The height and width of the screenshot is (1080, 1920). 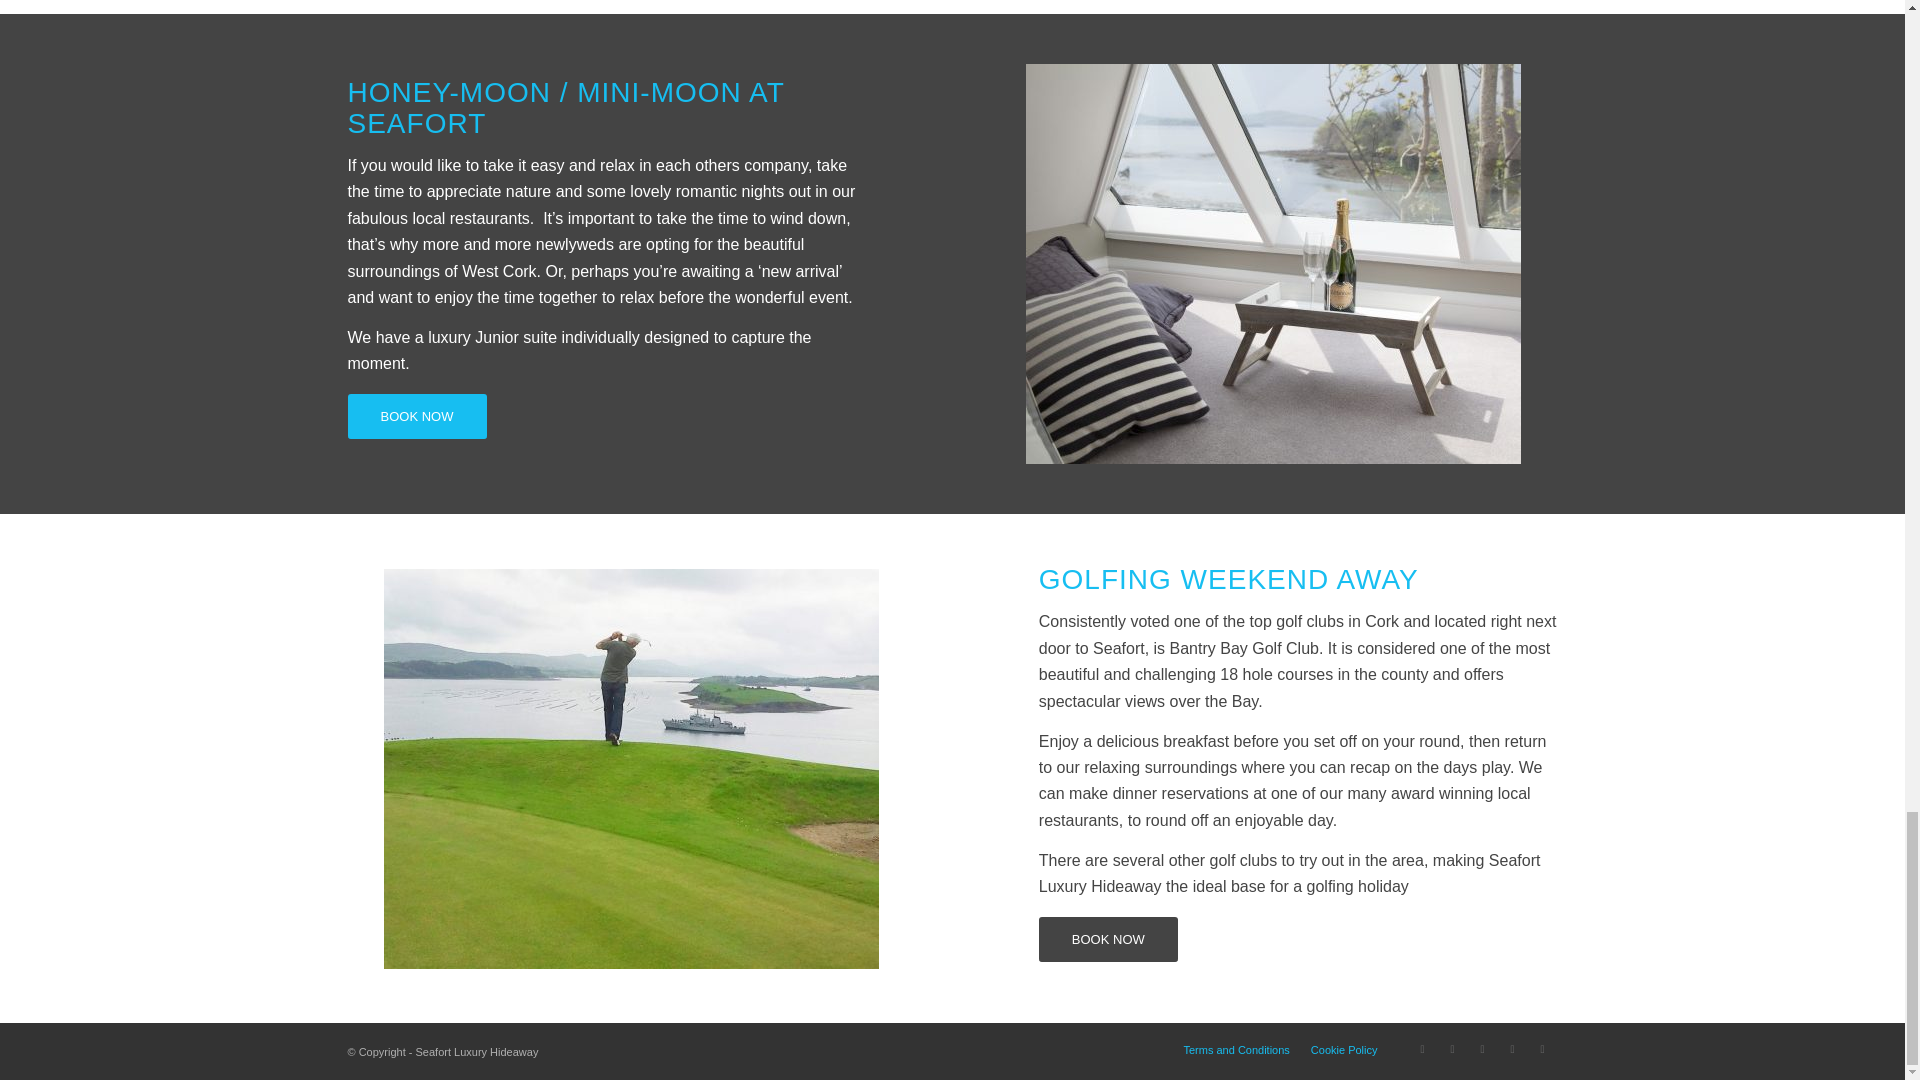 I want to click on Instagram, so click(x=1512, y=1048).